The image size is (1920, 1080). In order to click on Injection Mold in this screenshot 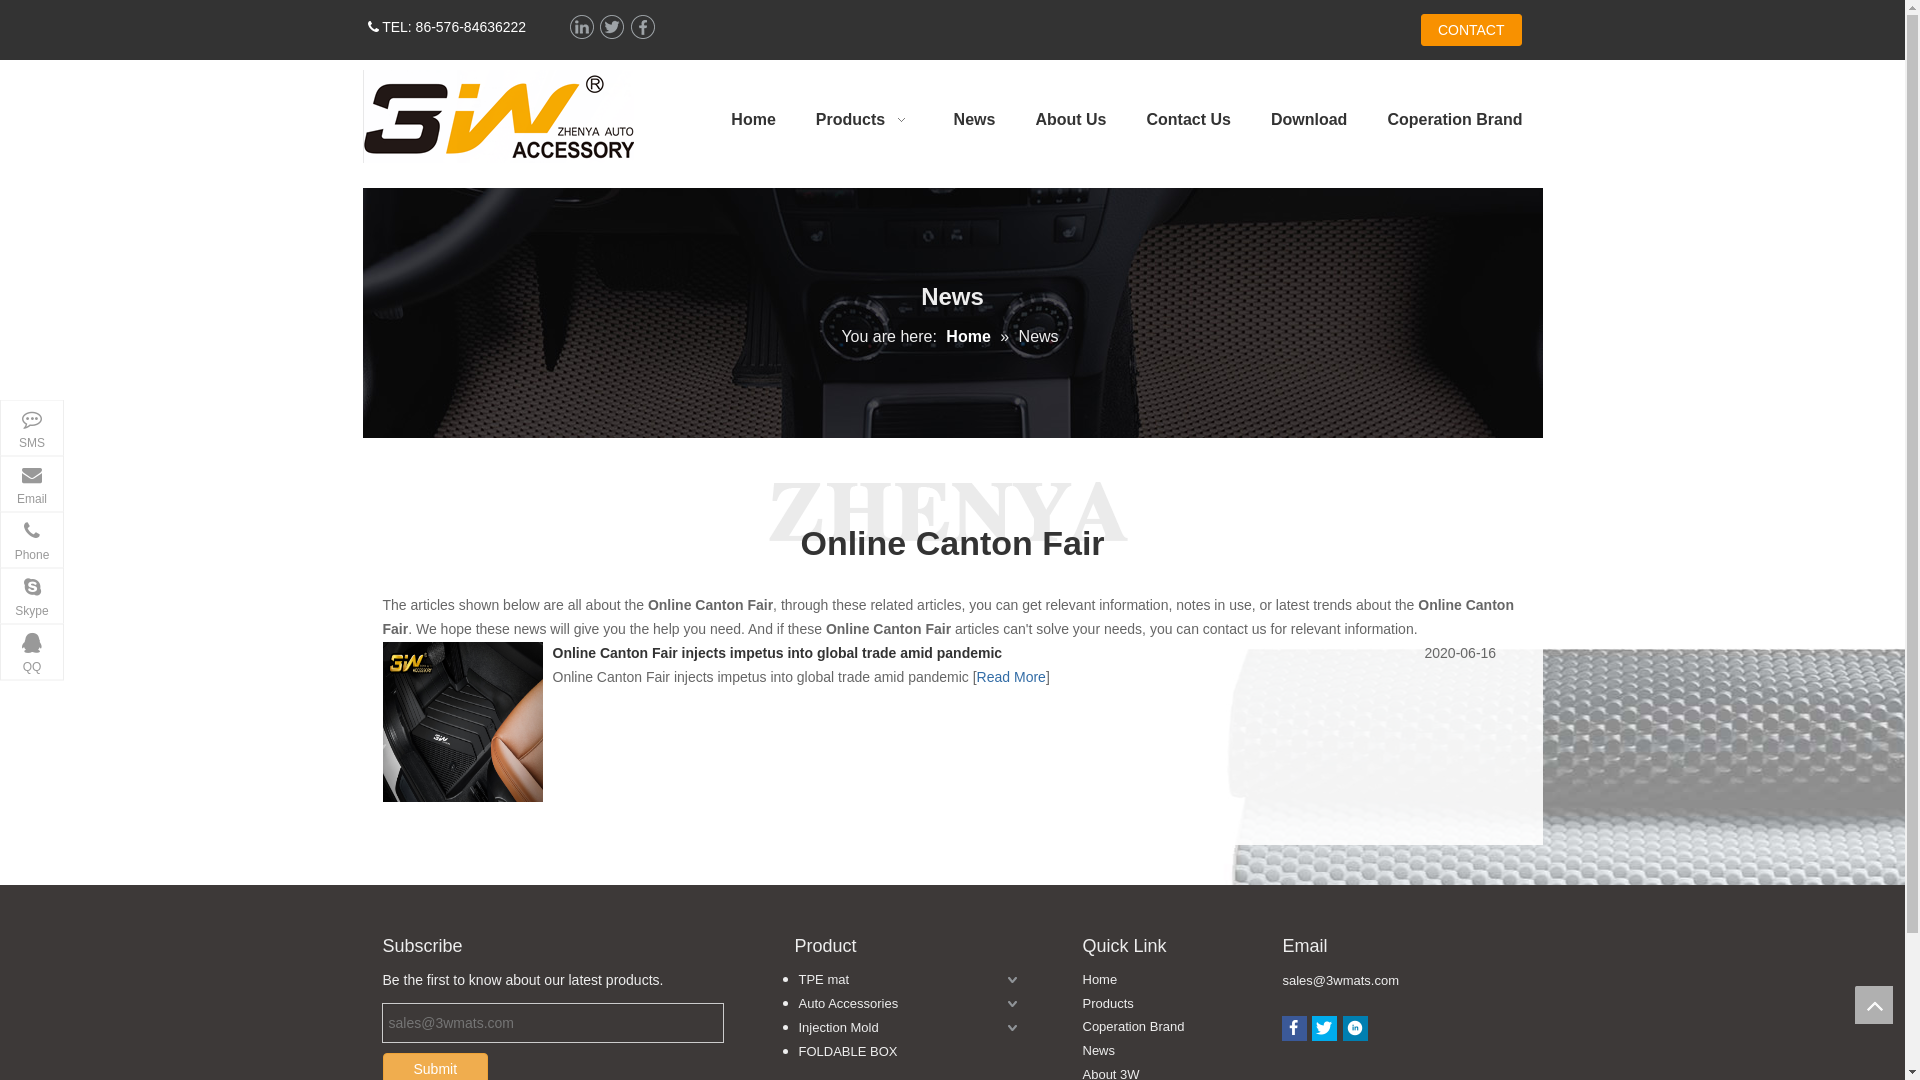, I will do `click(902, 1028)`.